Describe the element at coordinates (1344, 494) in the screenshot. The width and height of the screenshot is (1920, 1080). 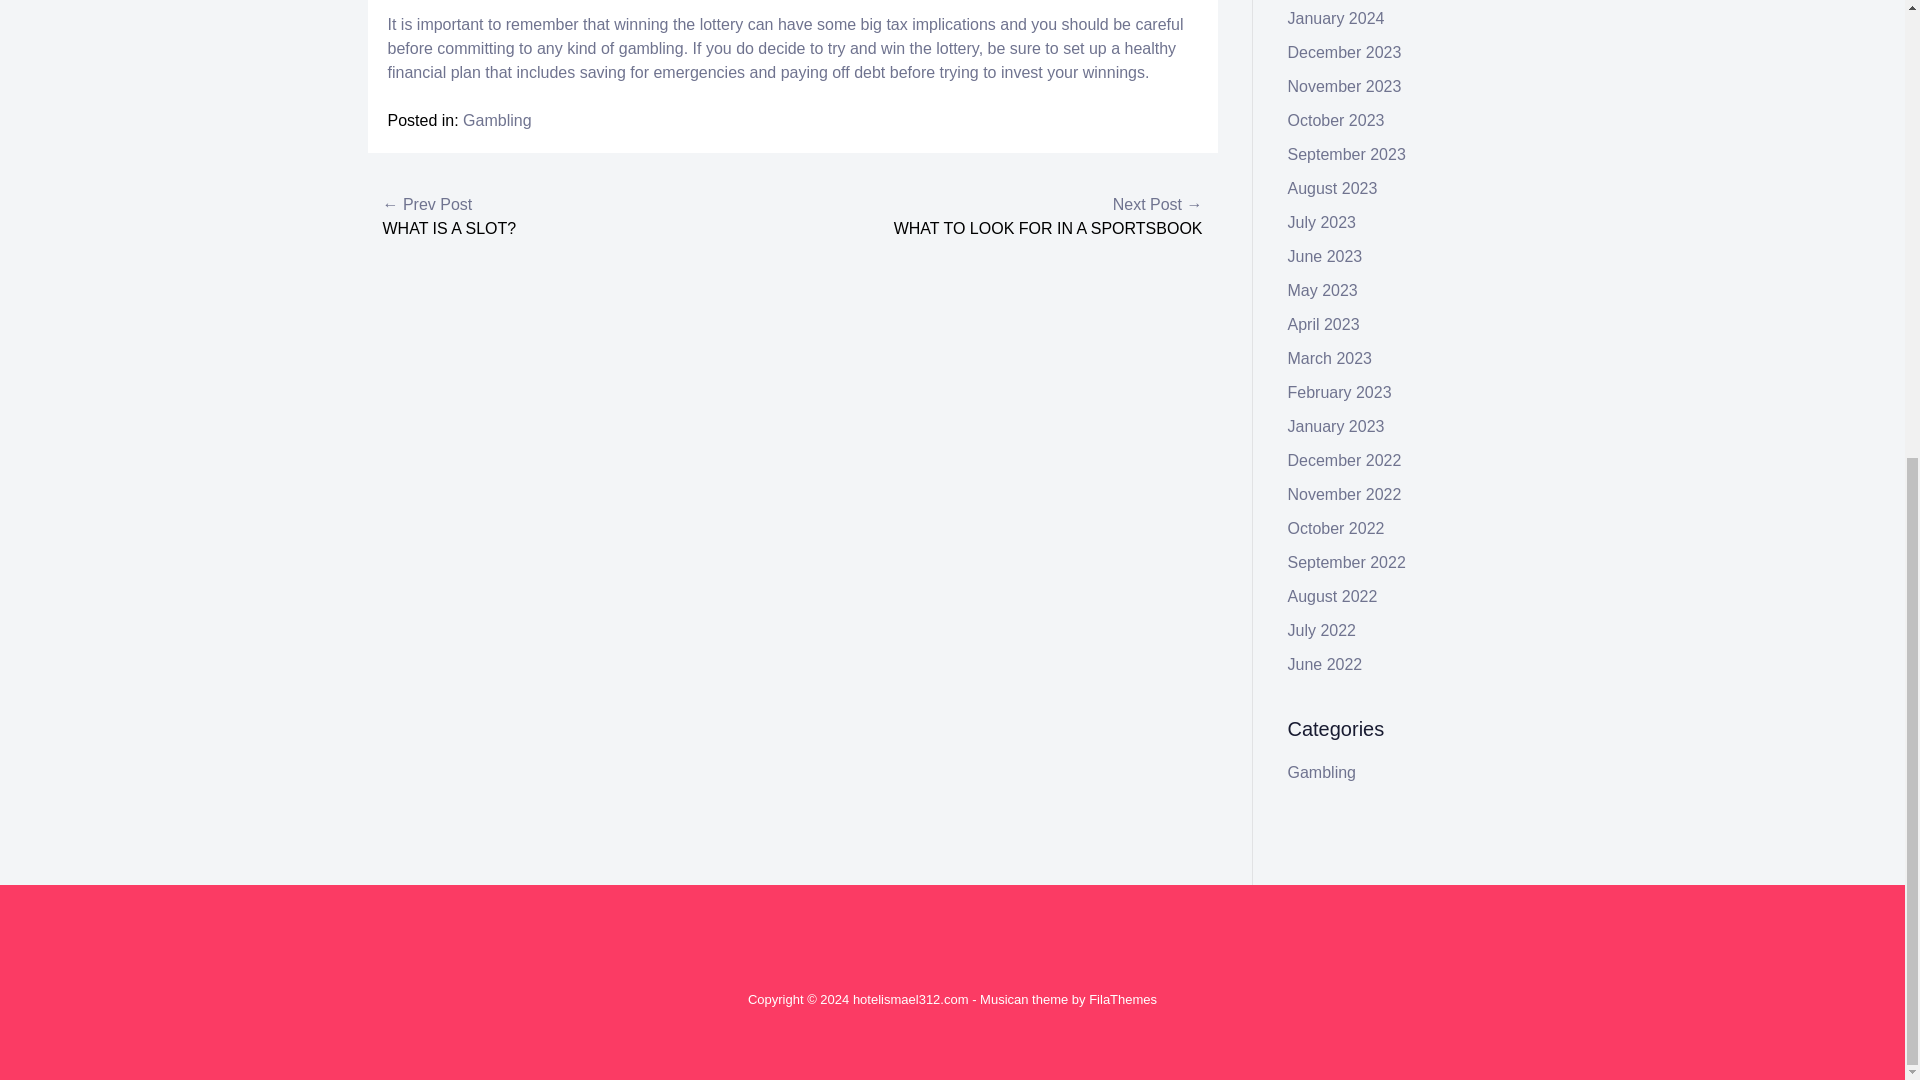
I see `November 2022` at that location.